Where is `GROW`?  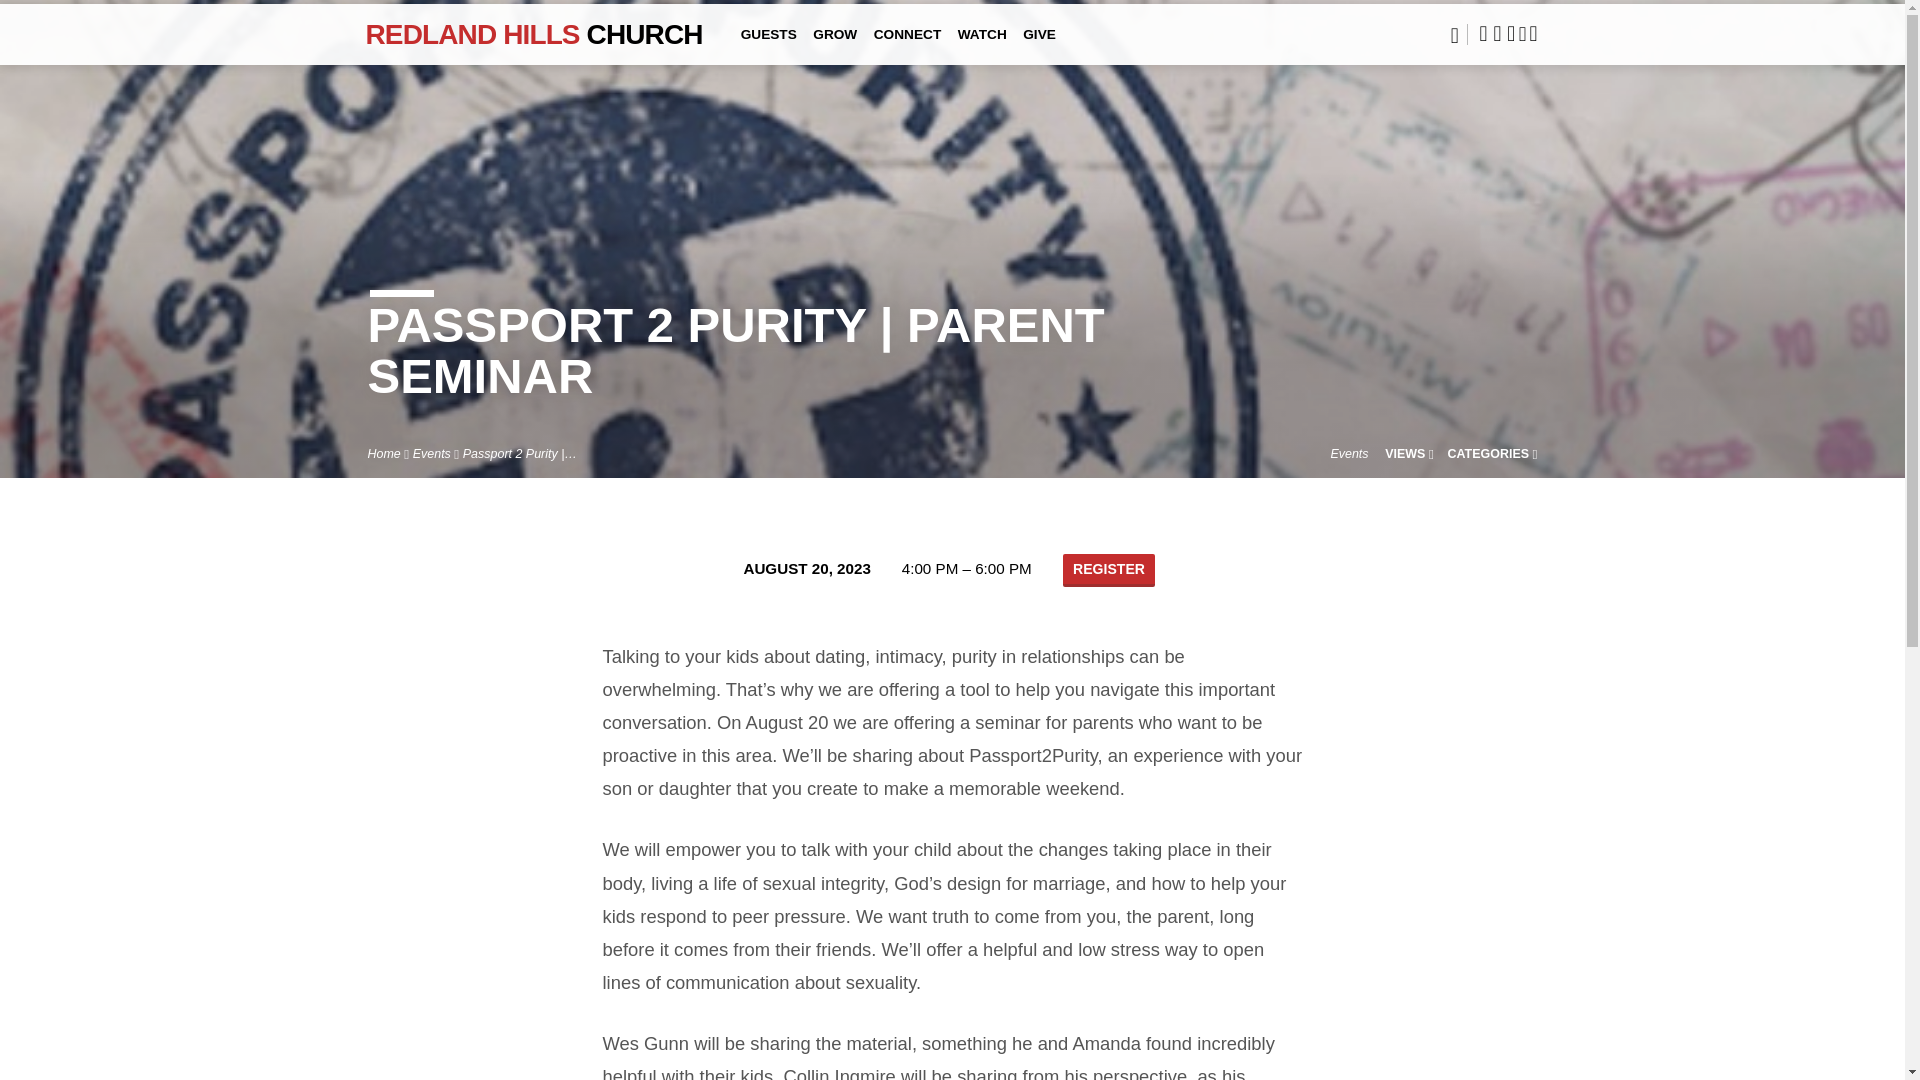 GROW is located at coordinates (834, 47).